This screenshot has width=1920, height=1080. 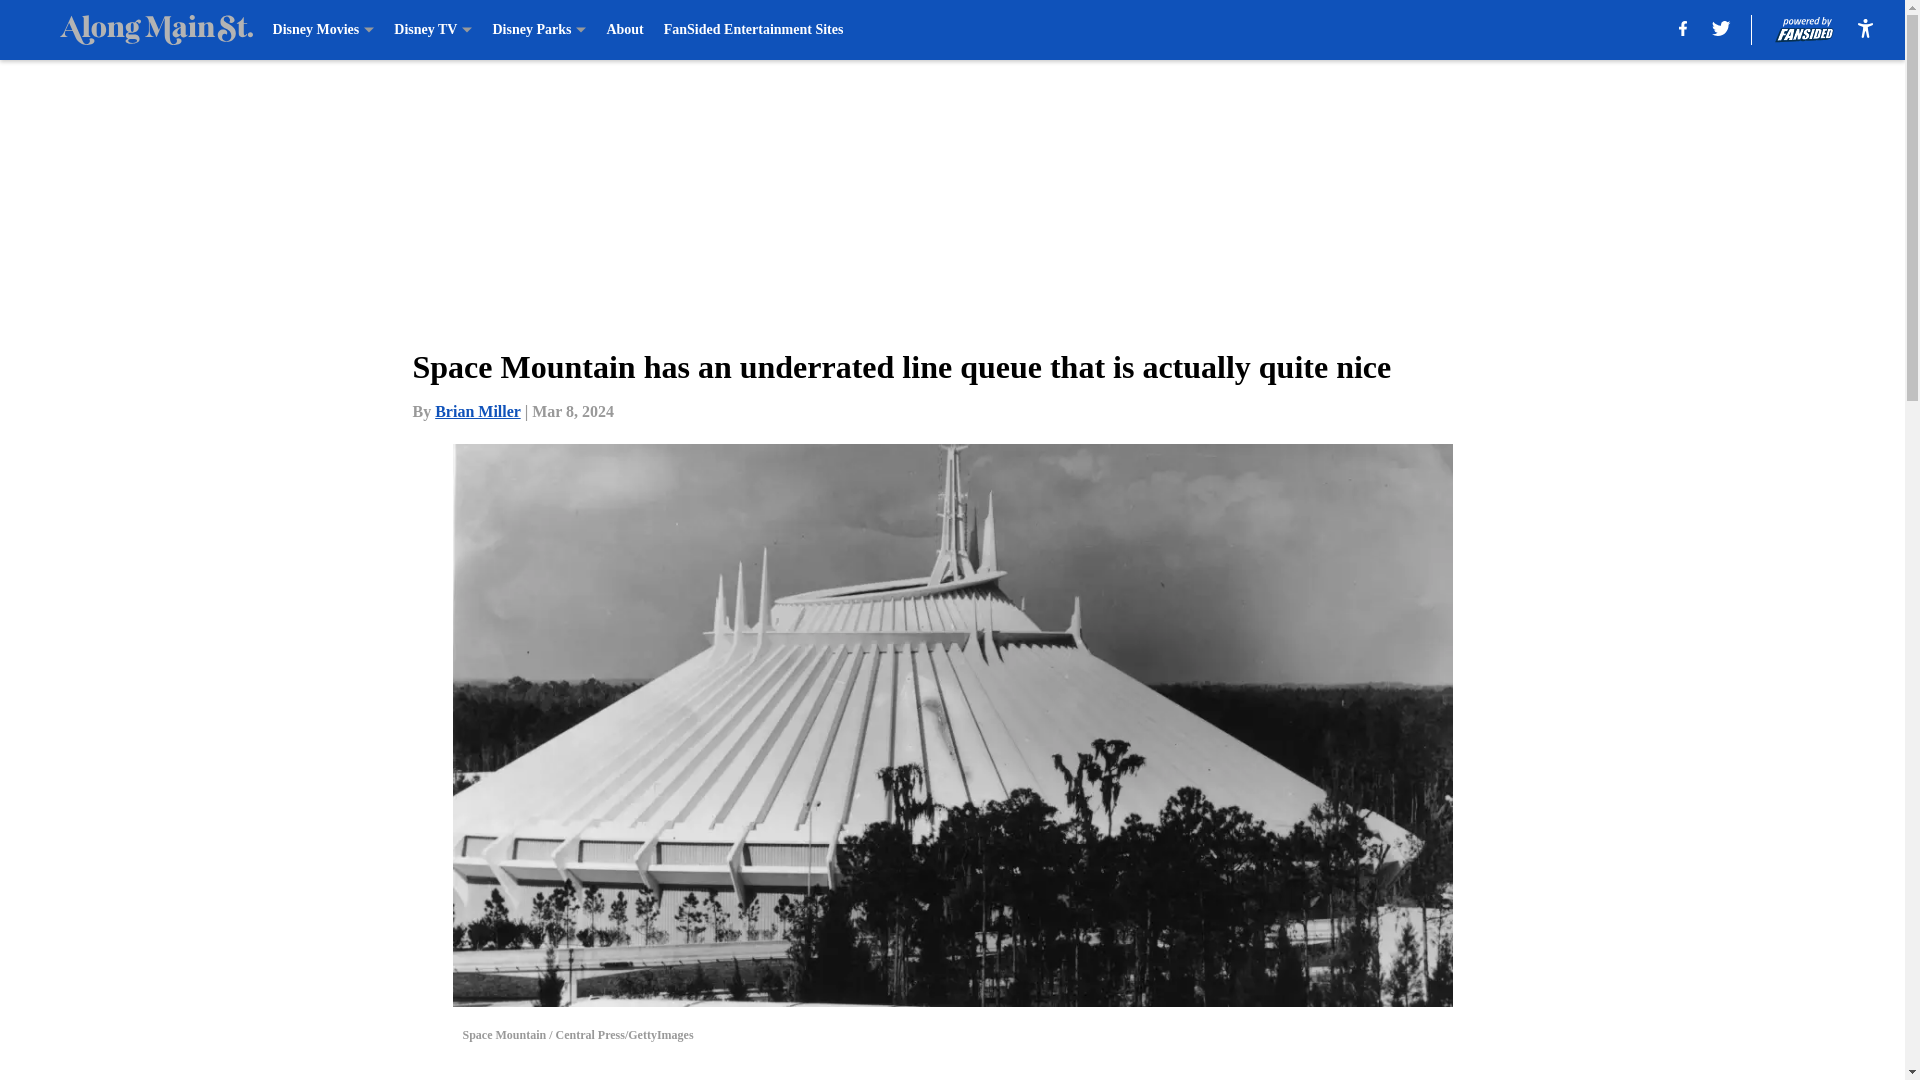 I want to click on Brian Miller, so click(x=478, y=411).